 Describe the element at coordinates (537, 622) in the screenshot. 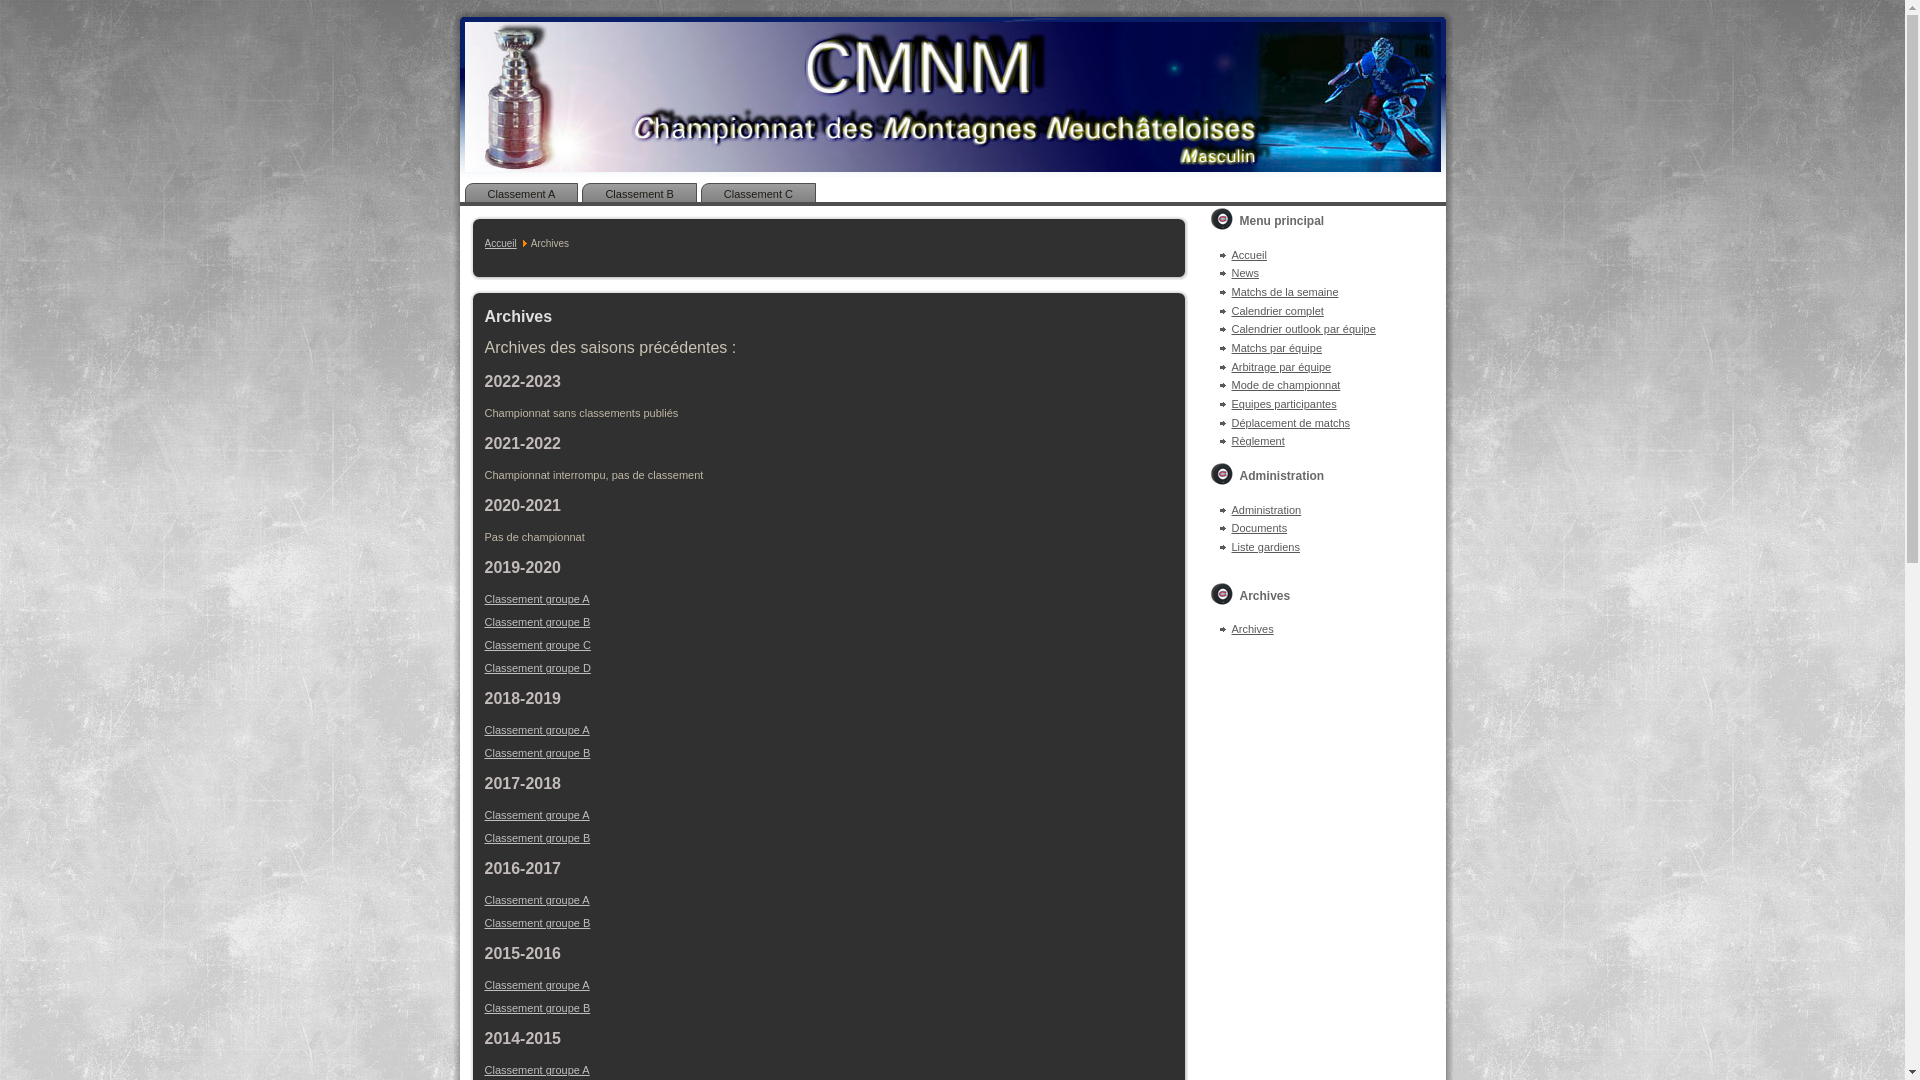

I see `Classement groupe B` at that location.